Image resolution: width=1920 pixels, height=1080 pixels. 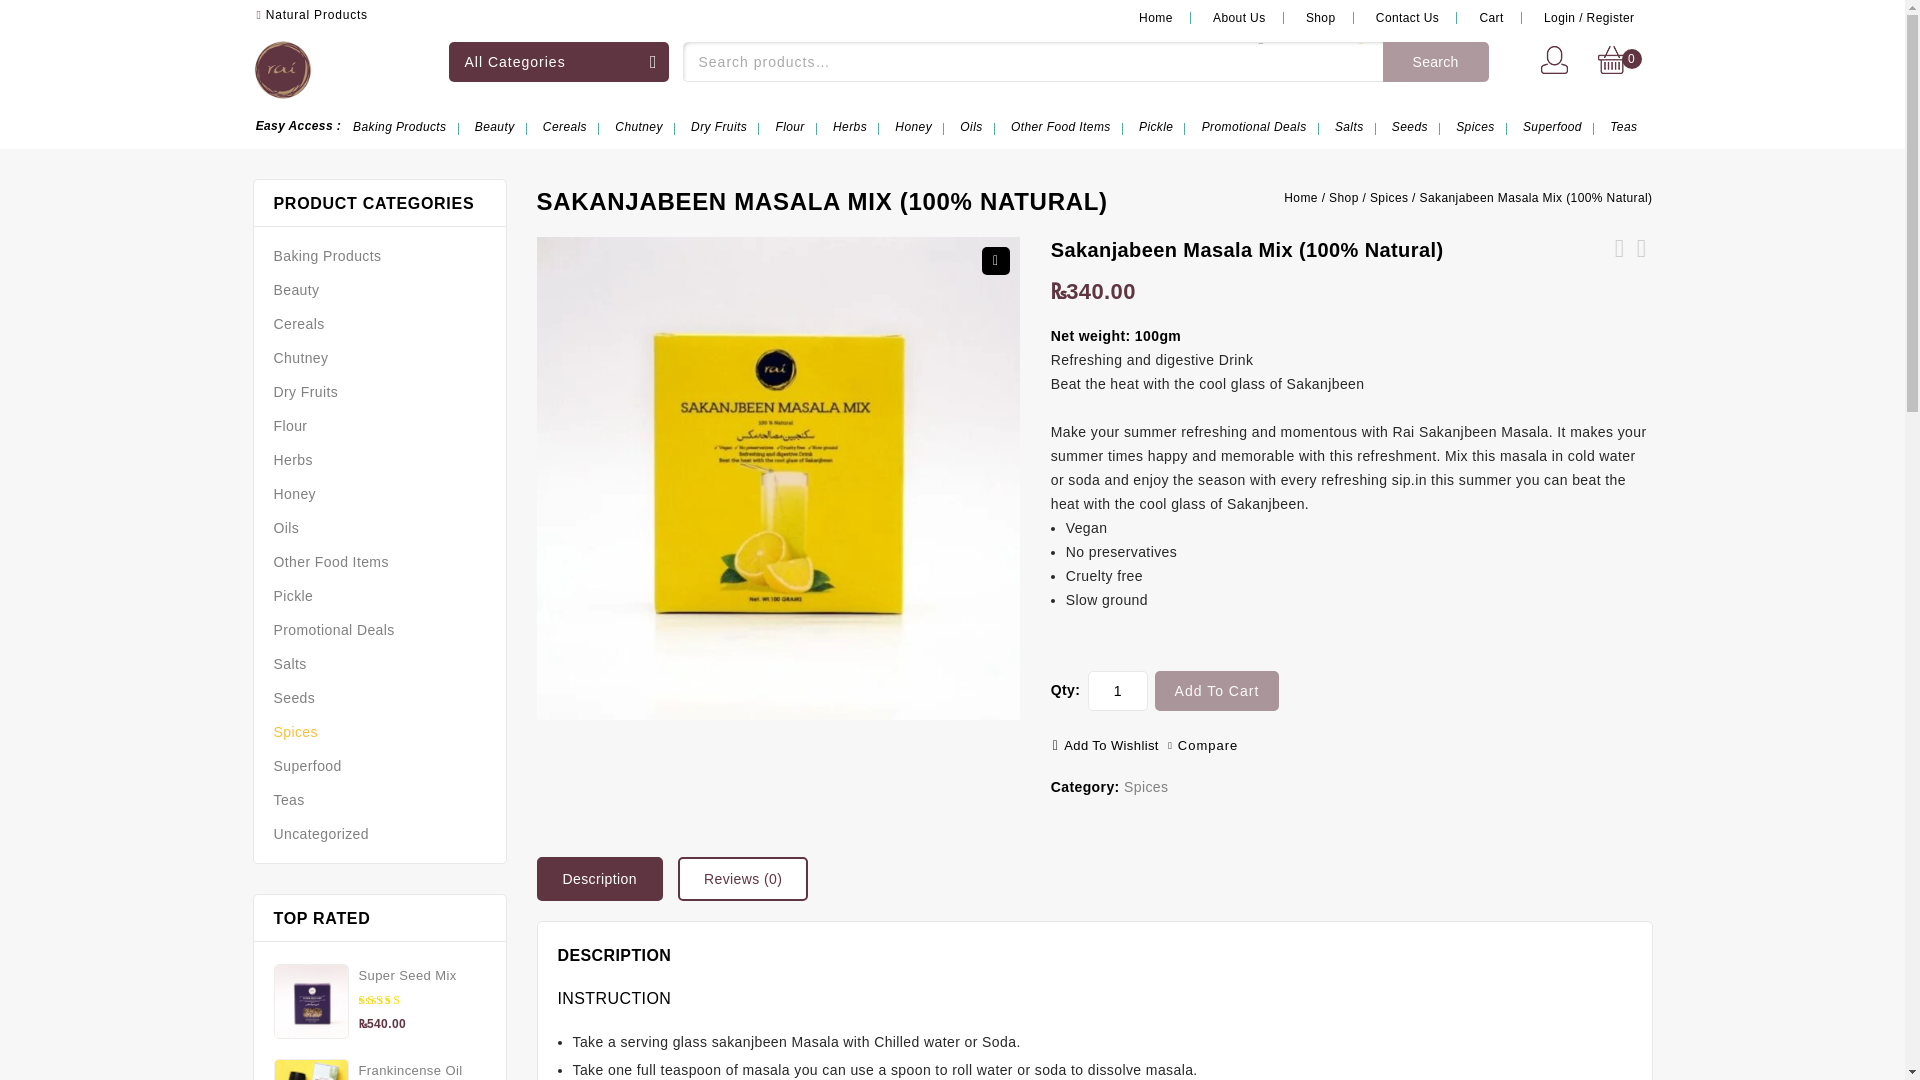 What do you see at coordinates (565, 126) in the screenshot?
I see `Cereals` at bounding box center [565, 126].